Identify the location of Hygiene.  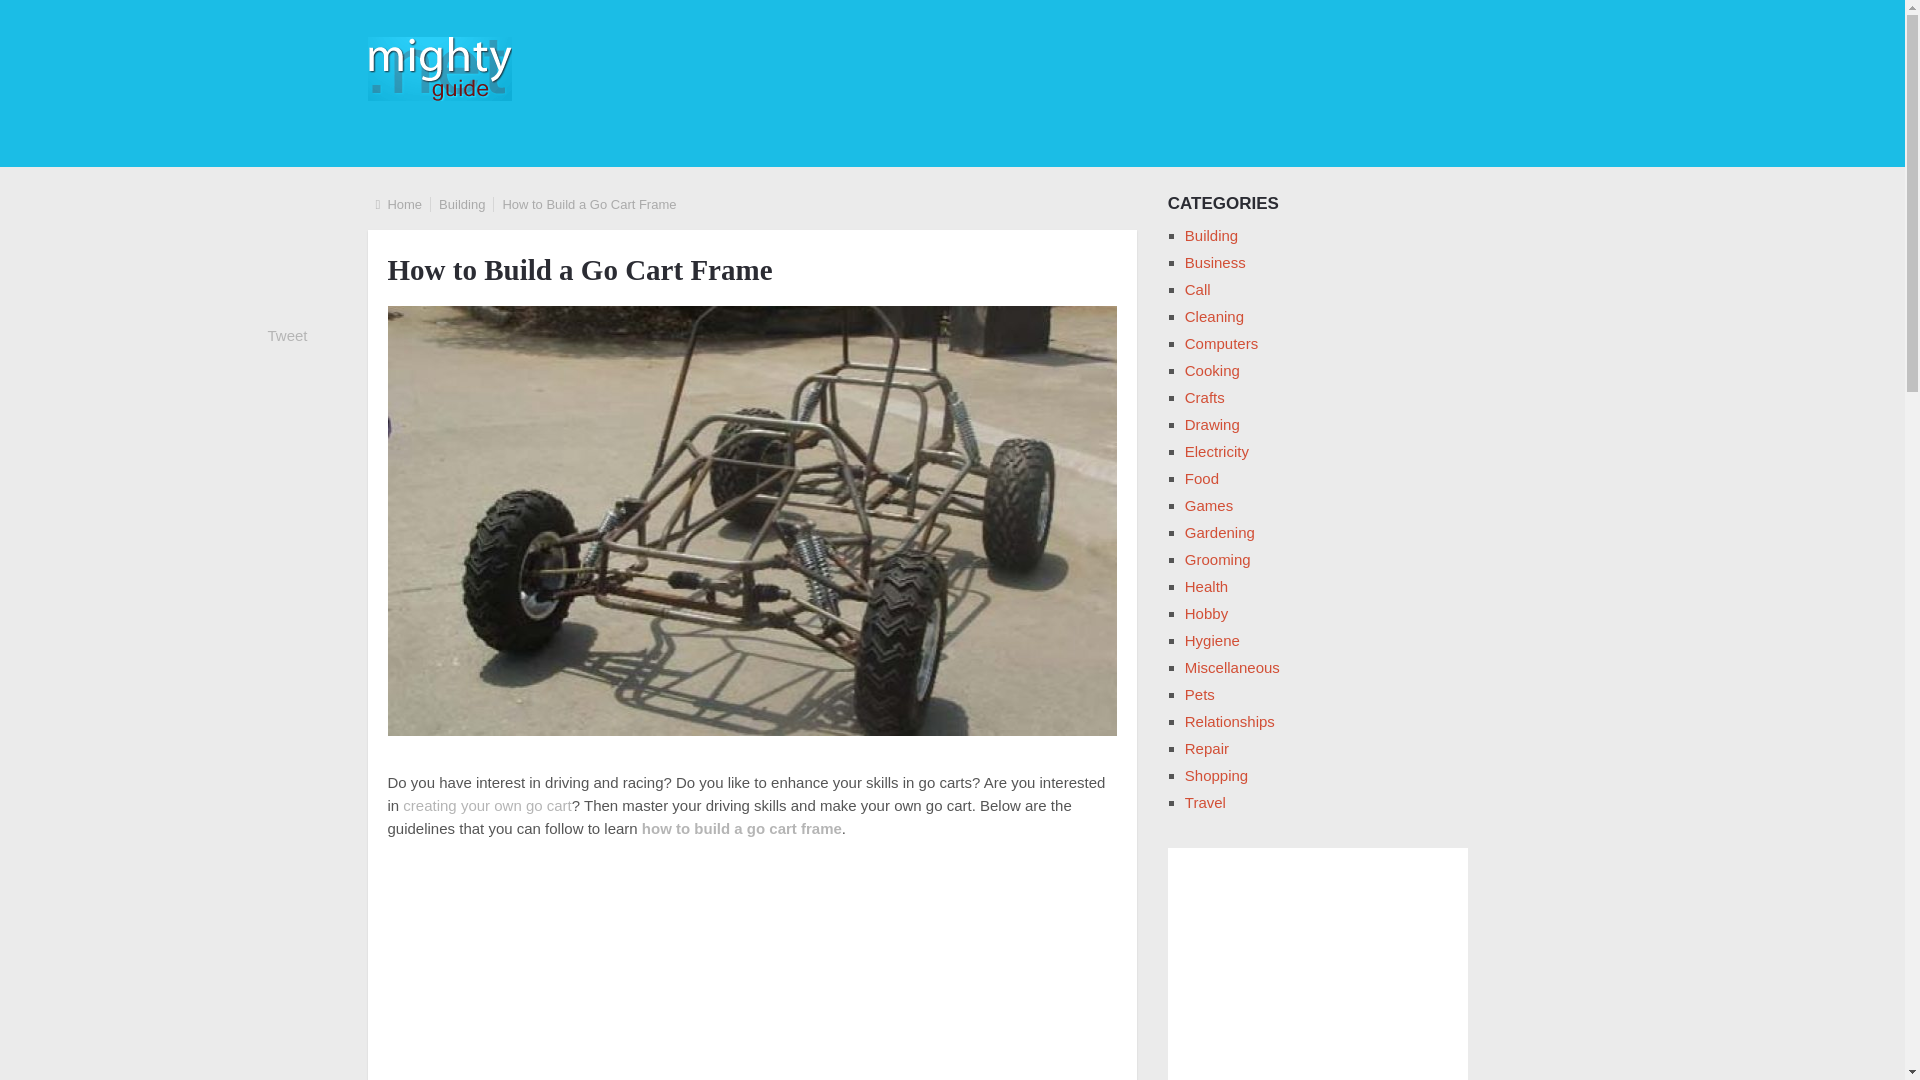
(1212, 640).